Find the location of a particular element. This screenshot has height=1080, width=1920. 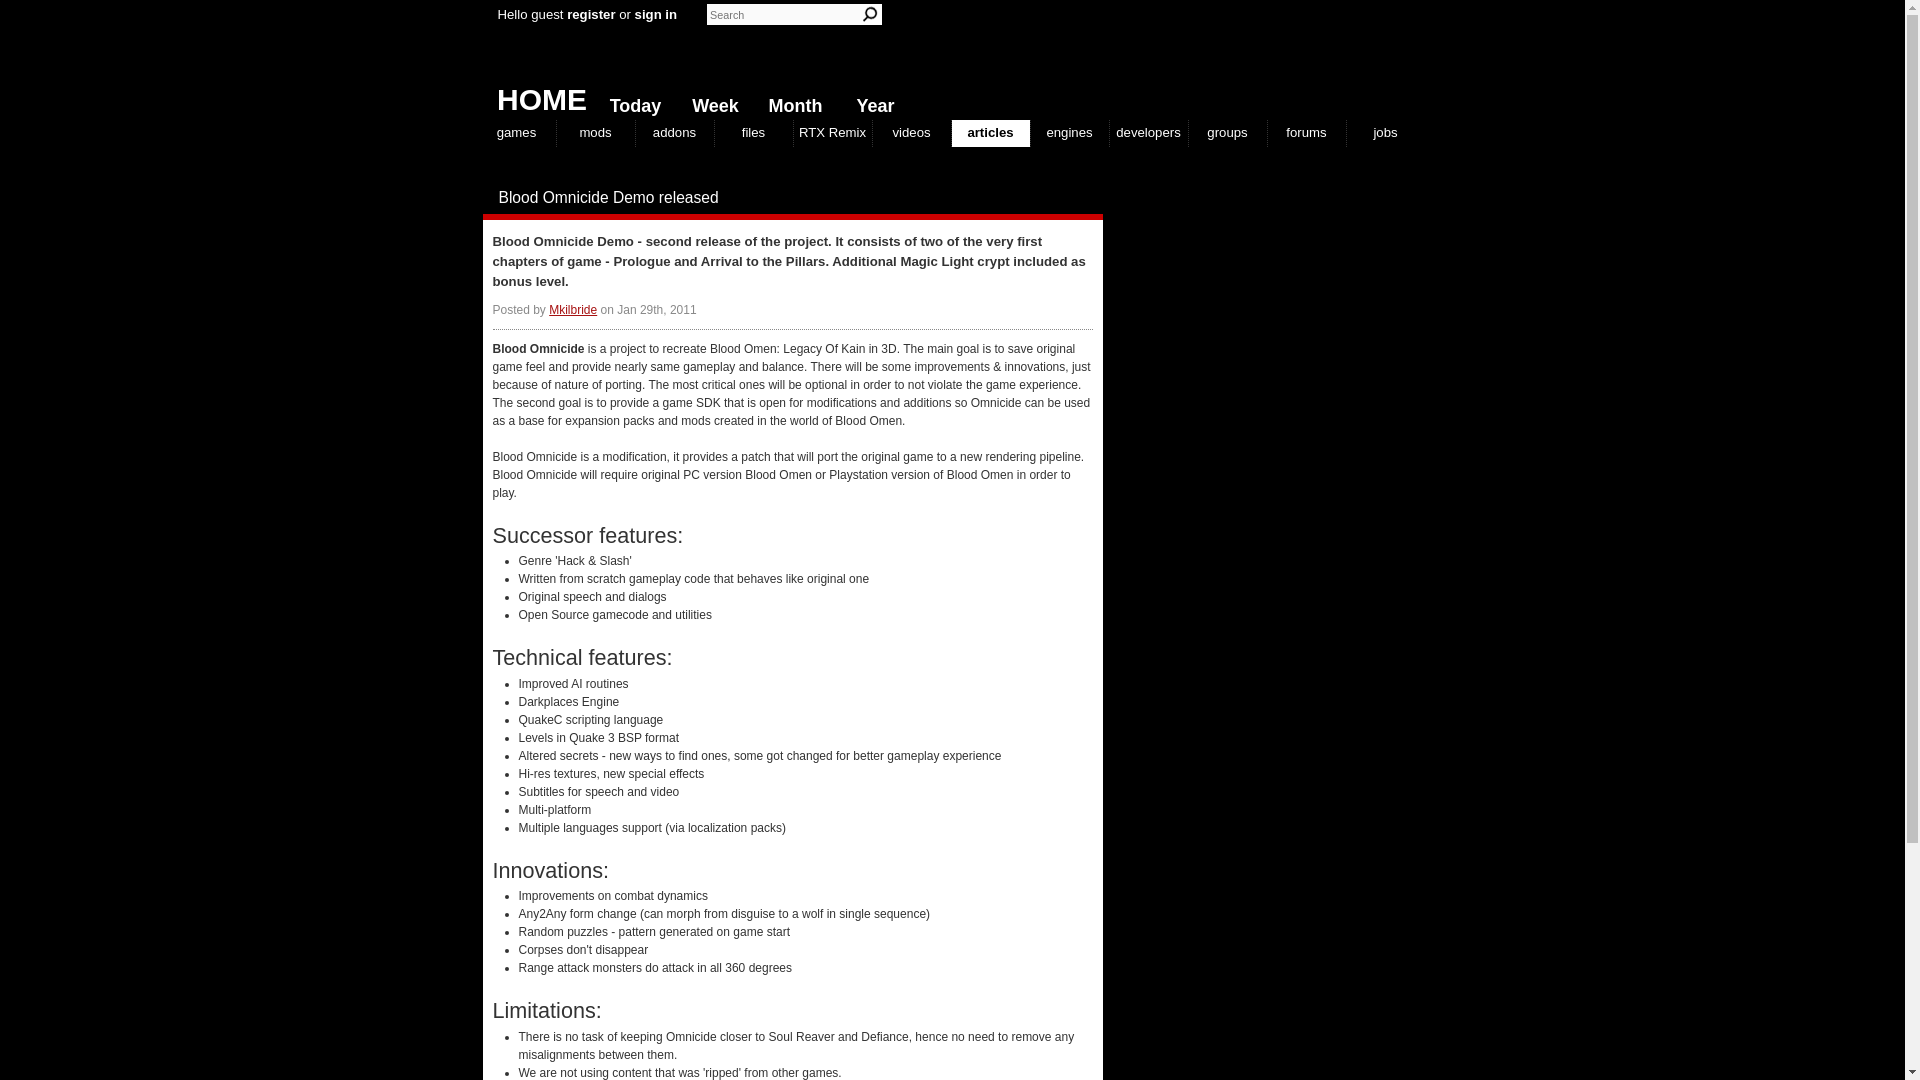

RSS is located at coordinates (1092, 198).